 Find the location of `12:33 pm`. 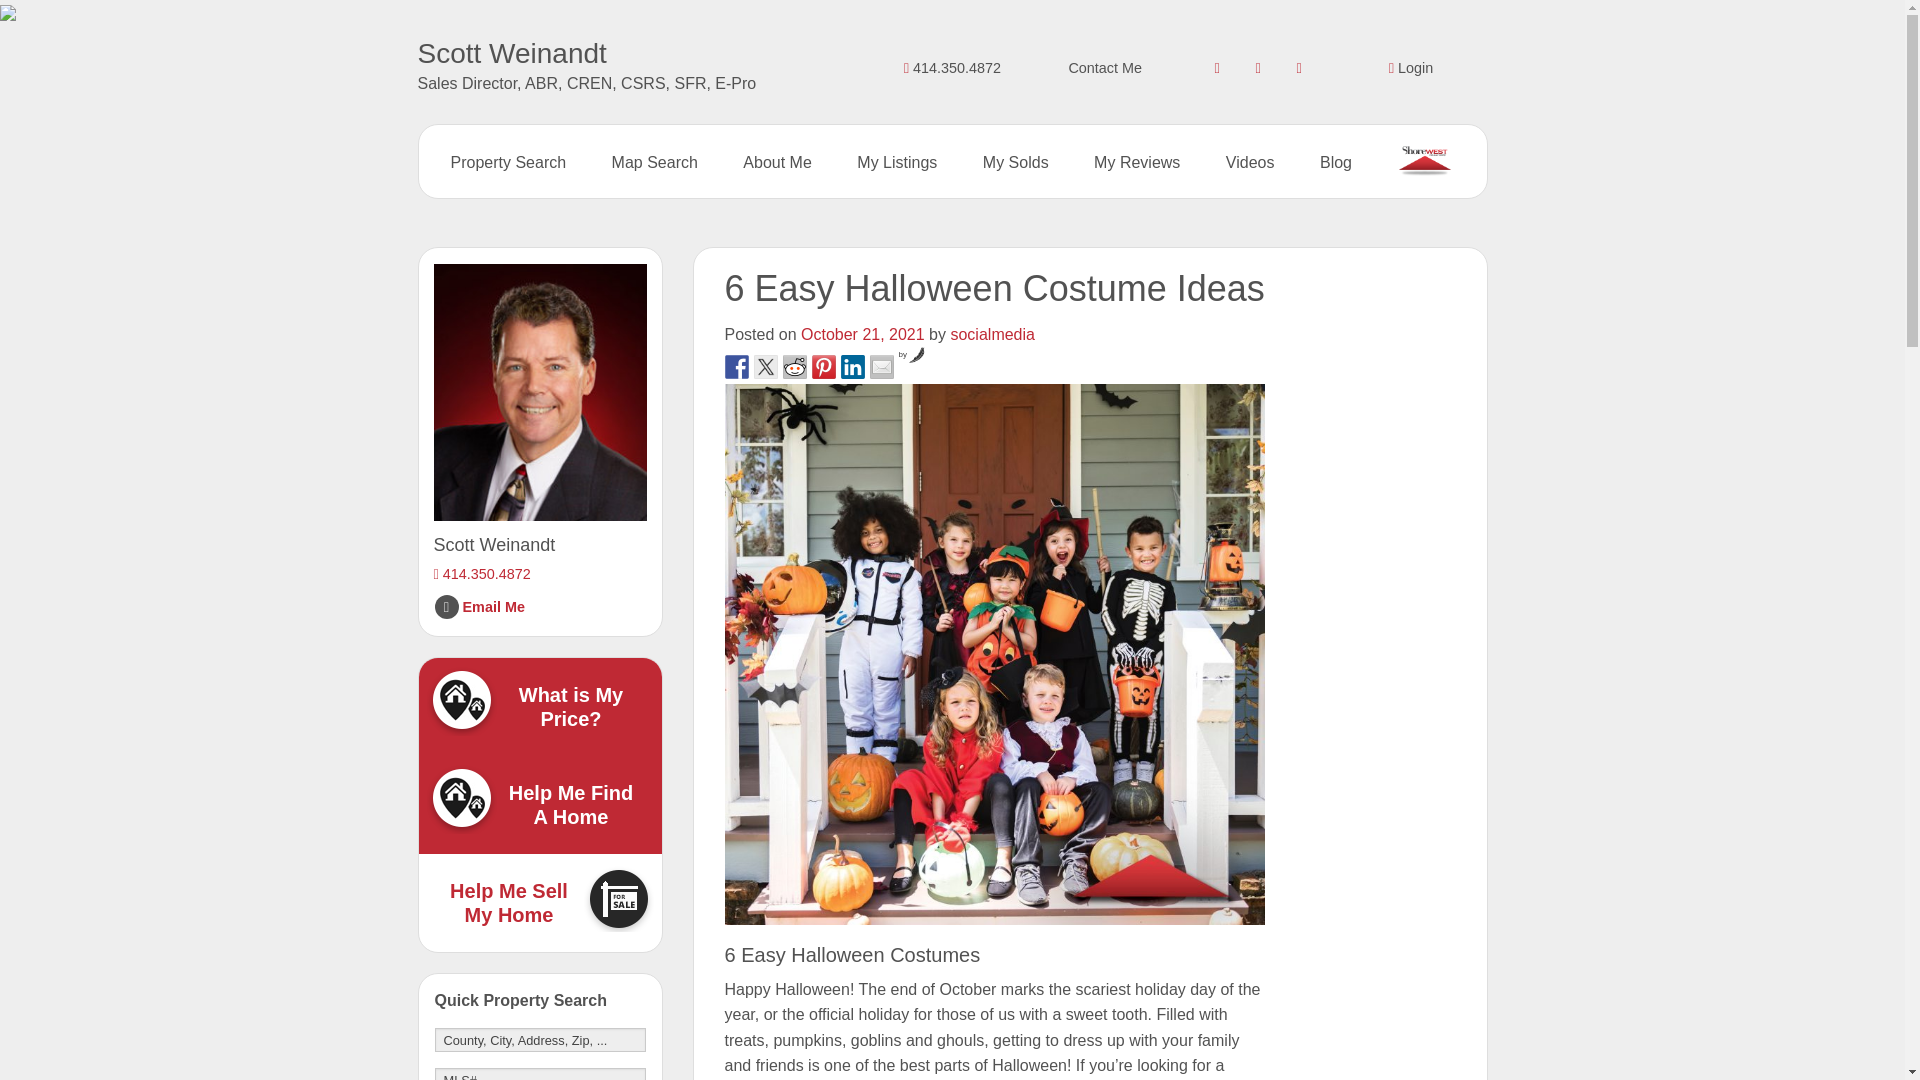

12:33 pm is located at coordinates (862, 334).